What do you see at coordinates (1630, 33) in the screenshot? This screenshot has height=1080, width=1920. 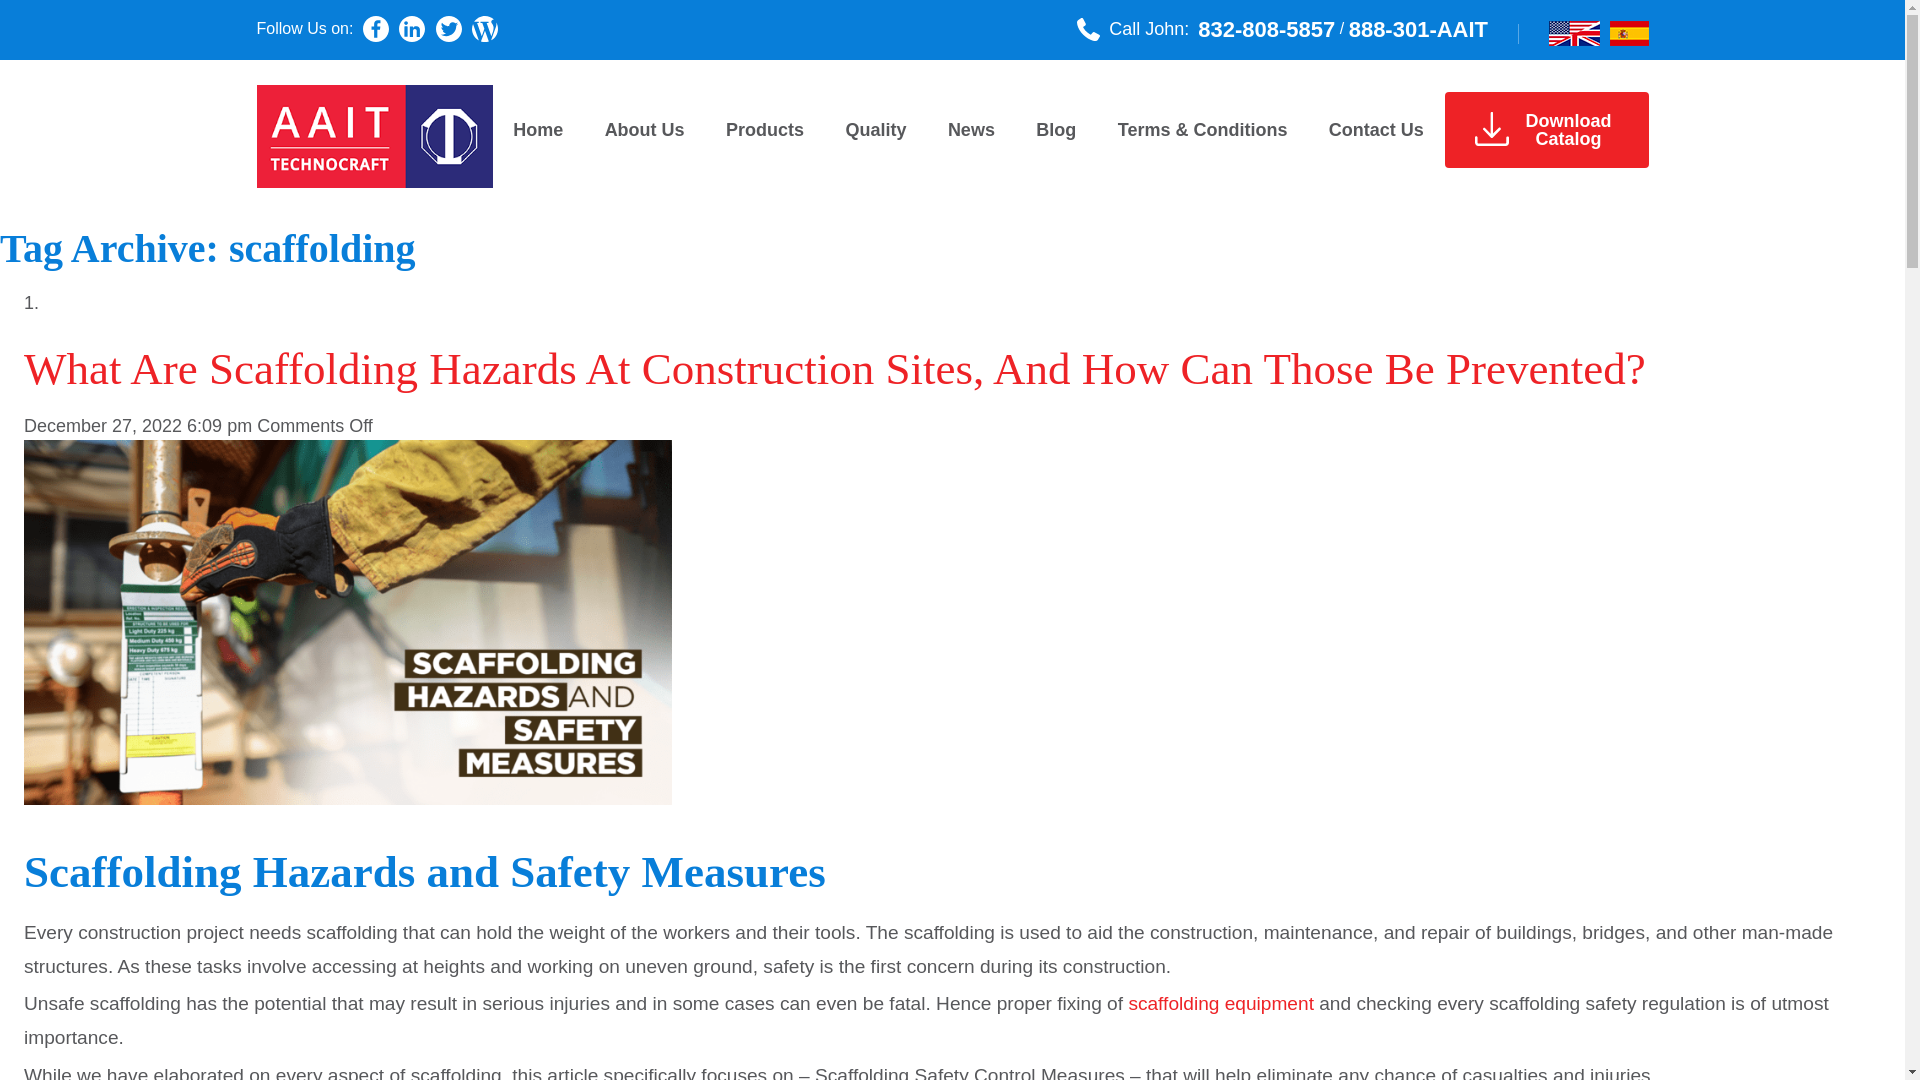 I see `AAIT Scaffold` at bounding box center [1630, 33].